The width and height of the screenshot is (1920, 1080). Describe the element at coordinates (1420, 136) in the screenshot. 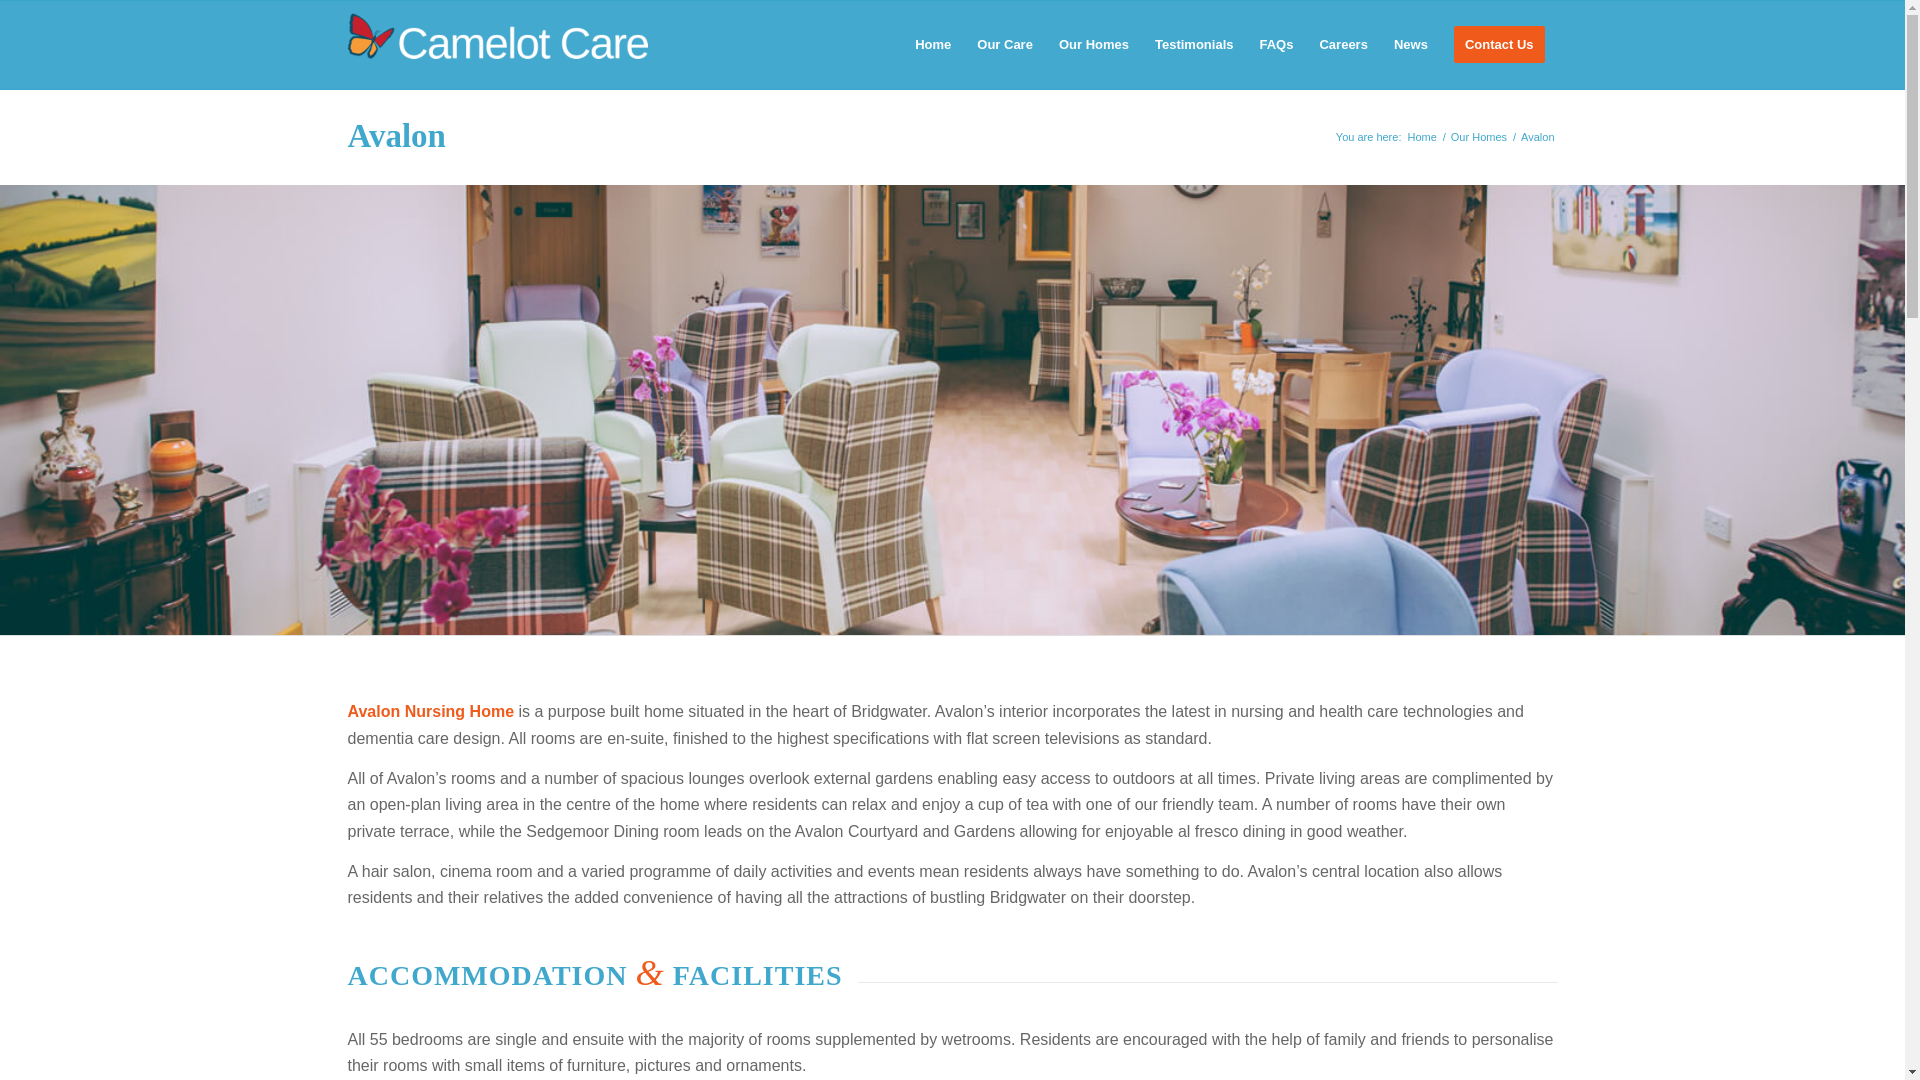

I see `Camelot Care Dementia Nursing Homes, Somerset` at that location.